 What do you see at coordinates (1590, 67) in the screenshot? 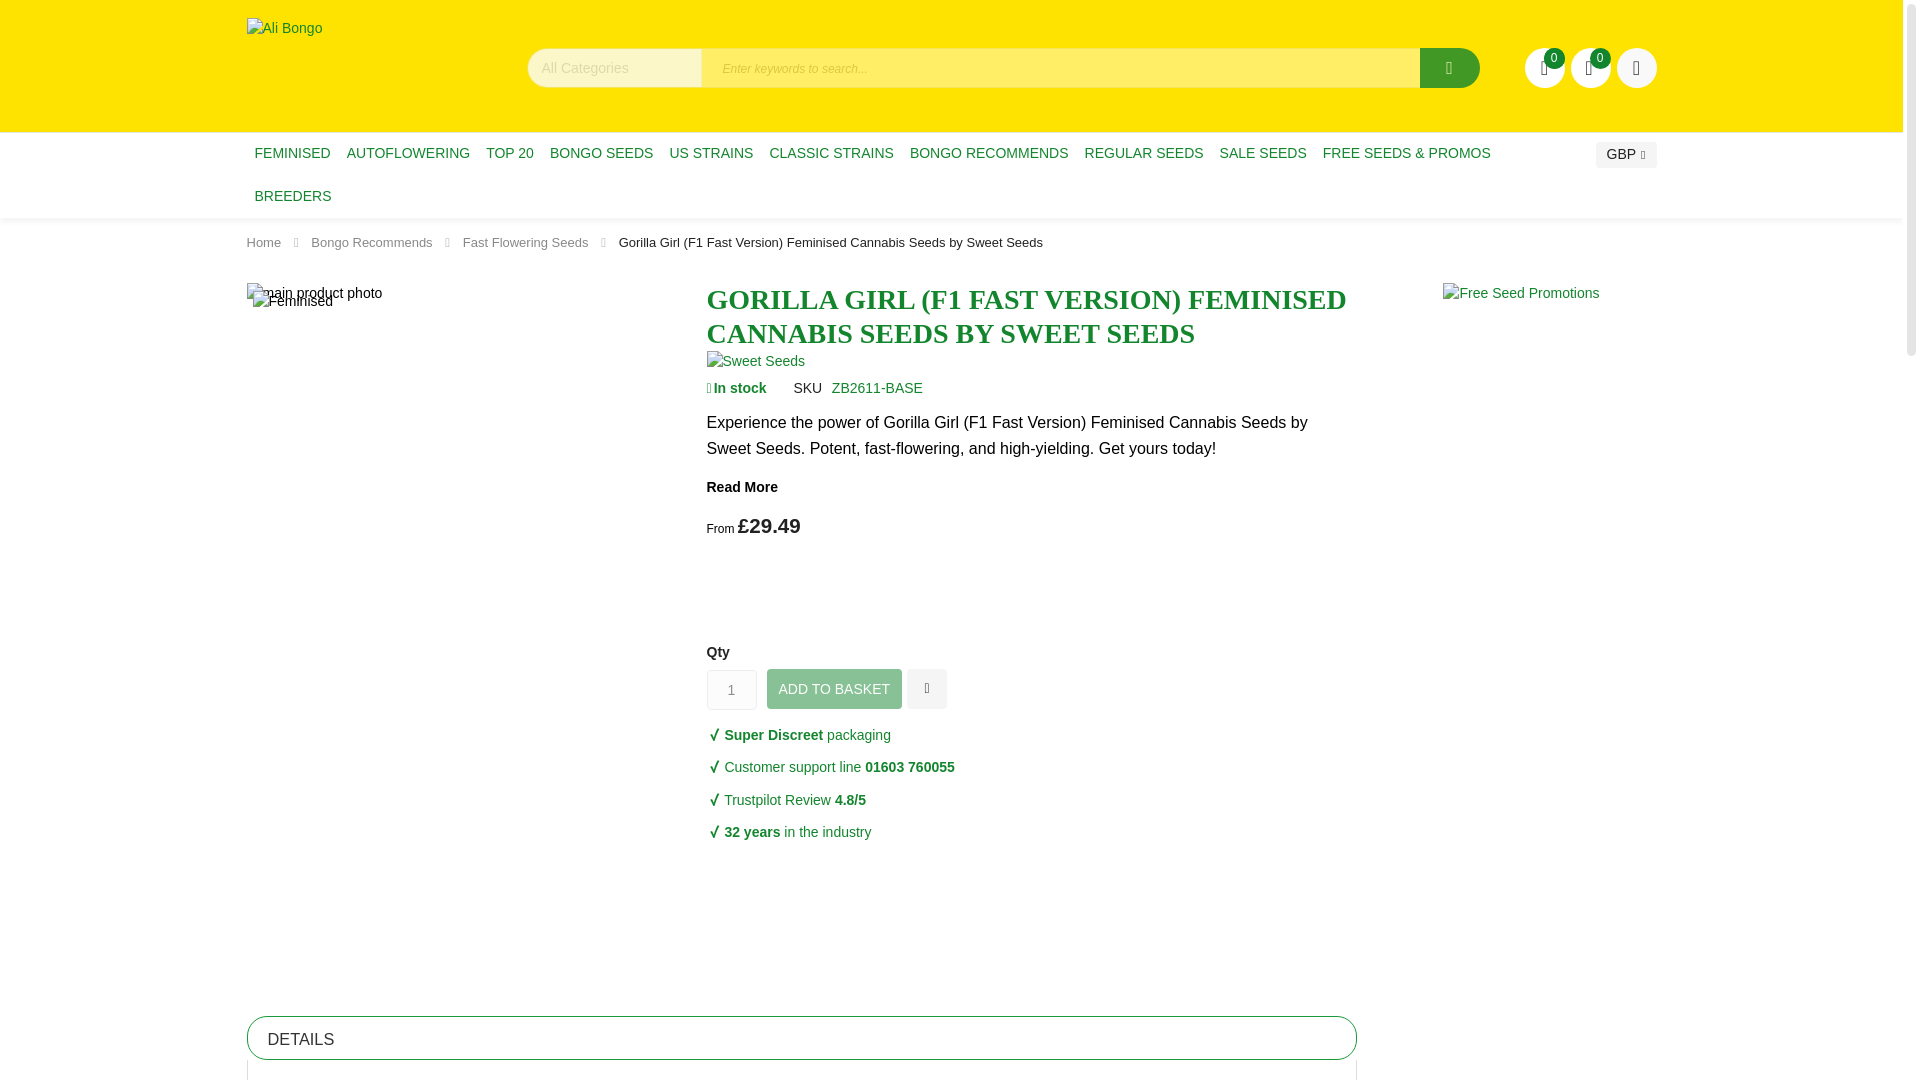
I see `0` at bounding box center [1590, 67].